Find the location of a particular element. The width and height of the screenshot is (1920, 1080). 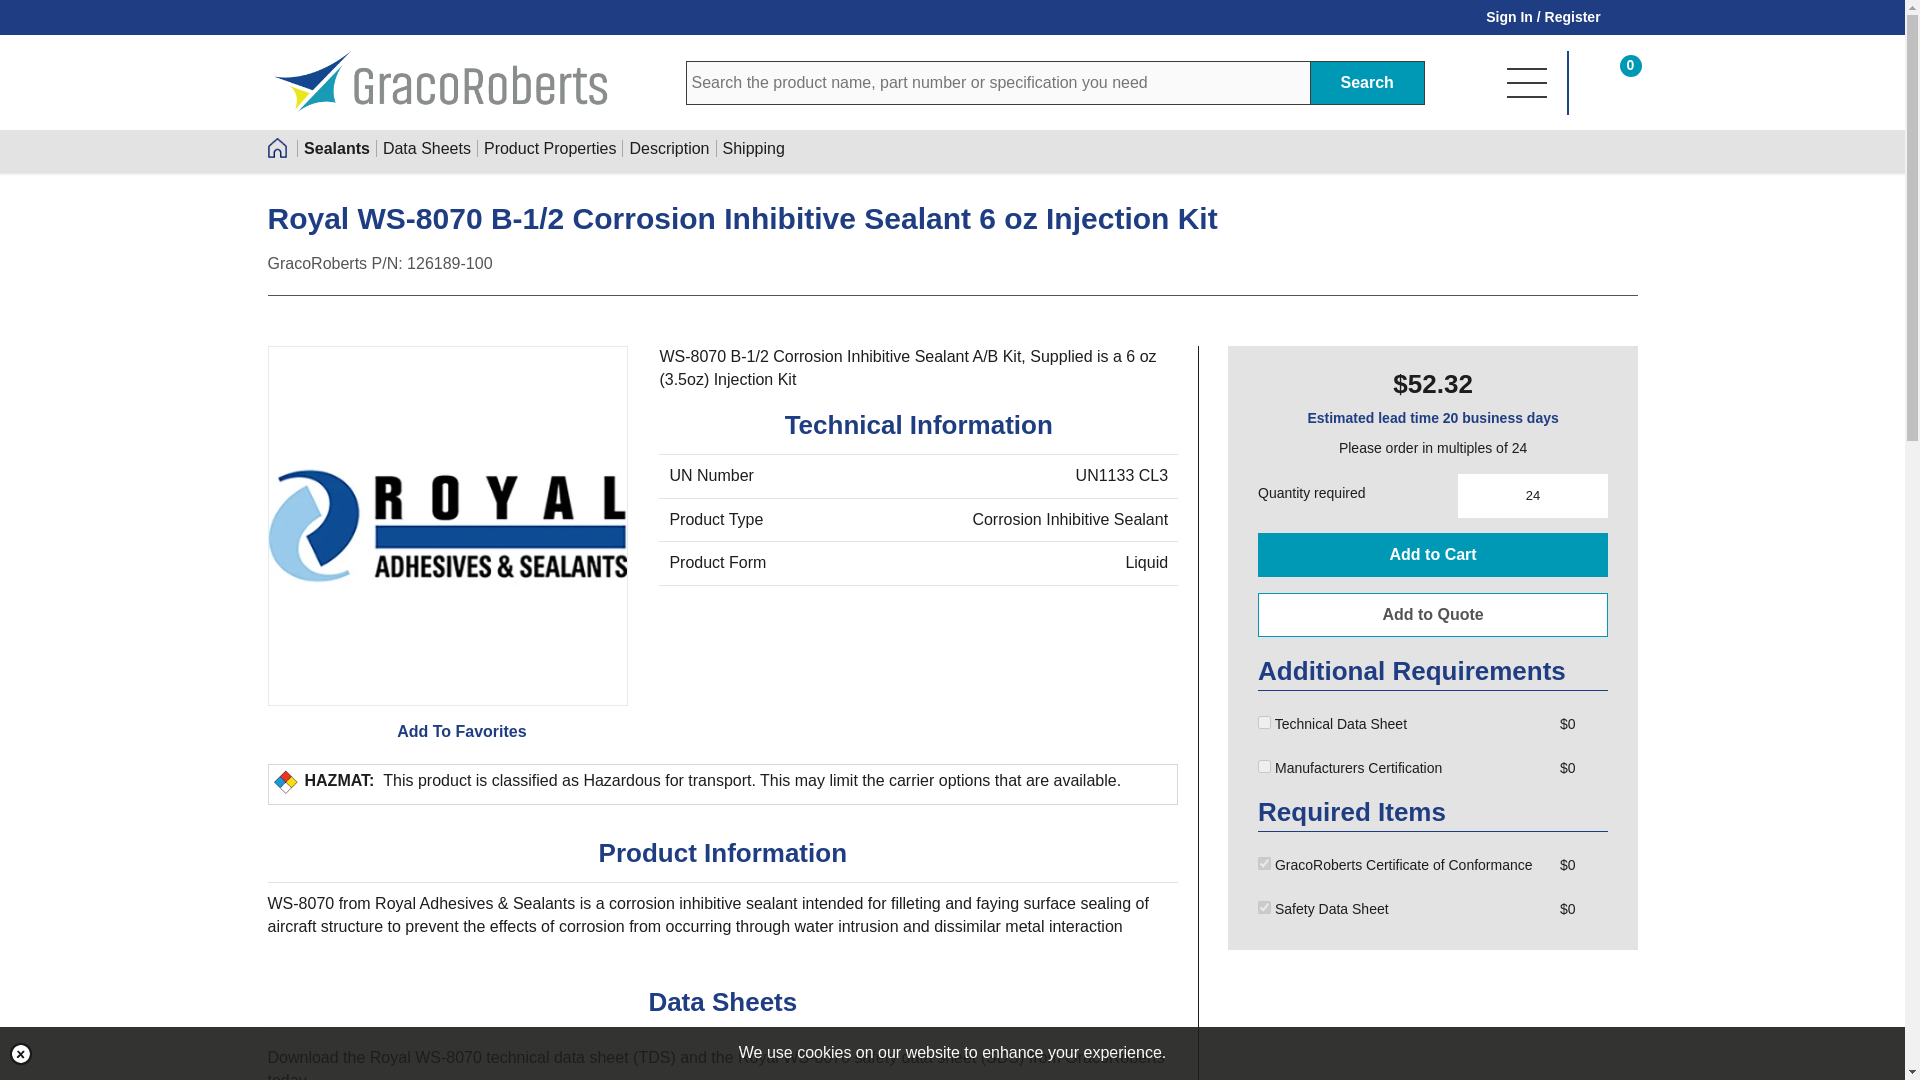

1 is located at coordinates (1264, 906).